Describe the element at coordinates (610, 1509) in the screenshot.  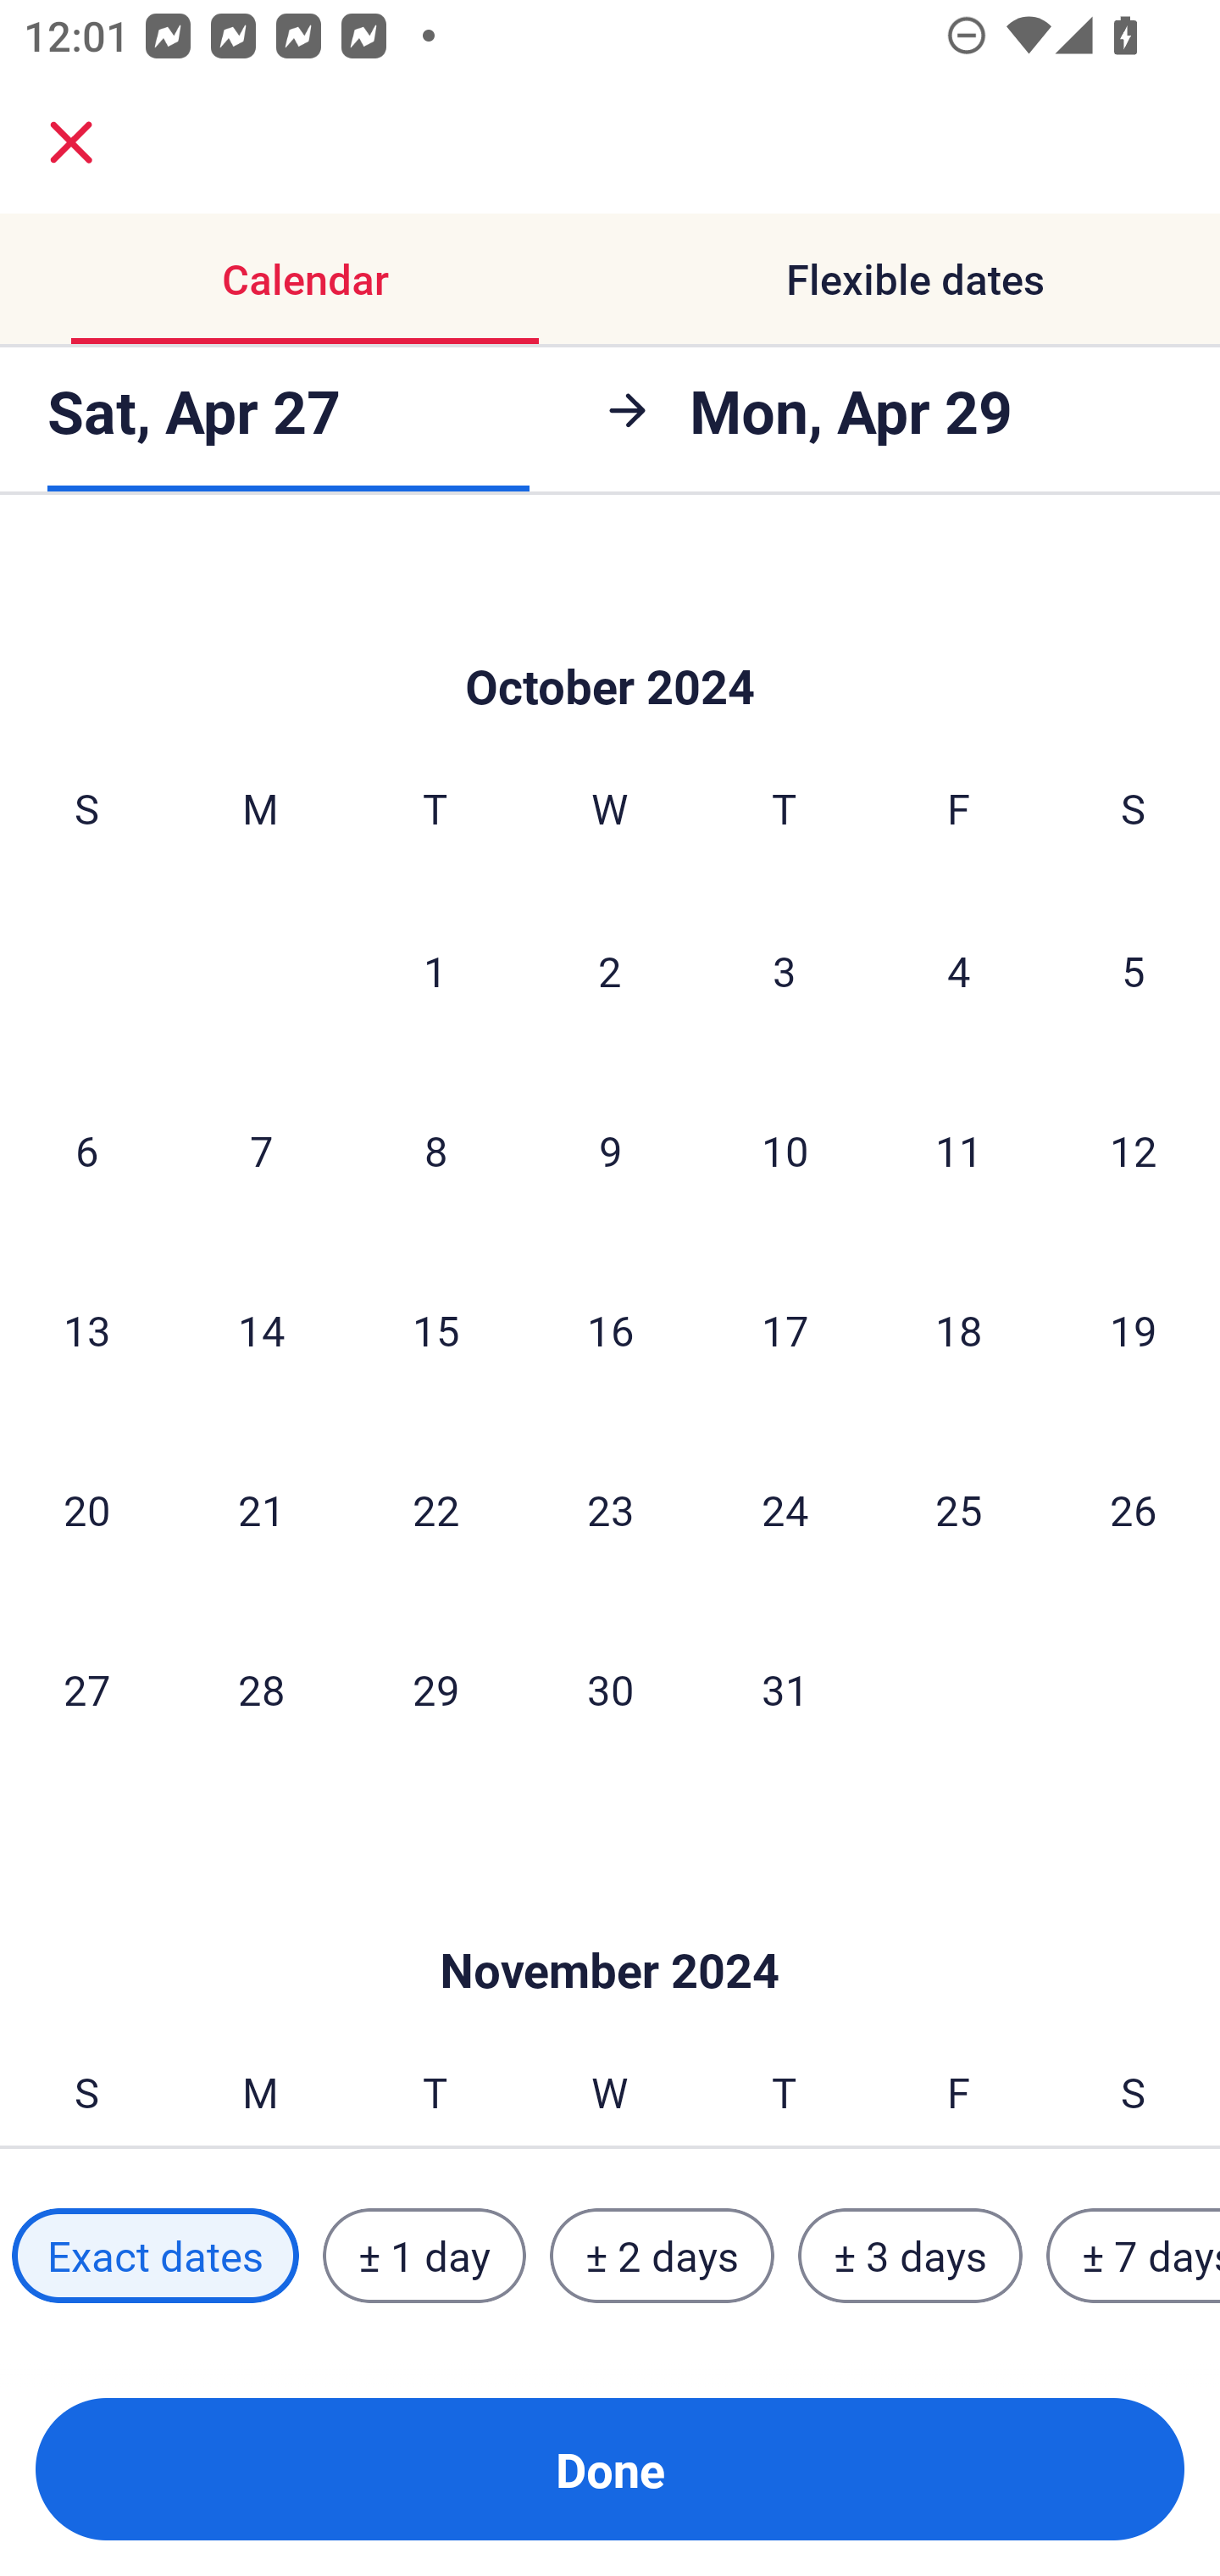
I see `23 Wednesday, October 23, 2024` at that location.